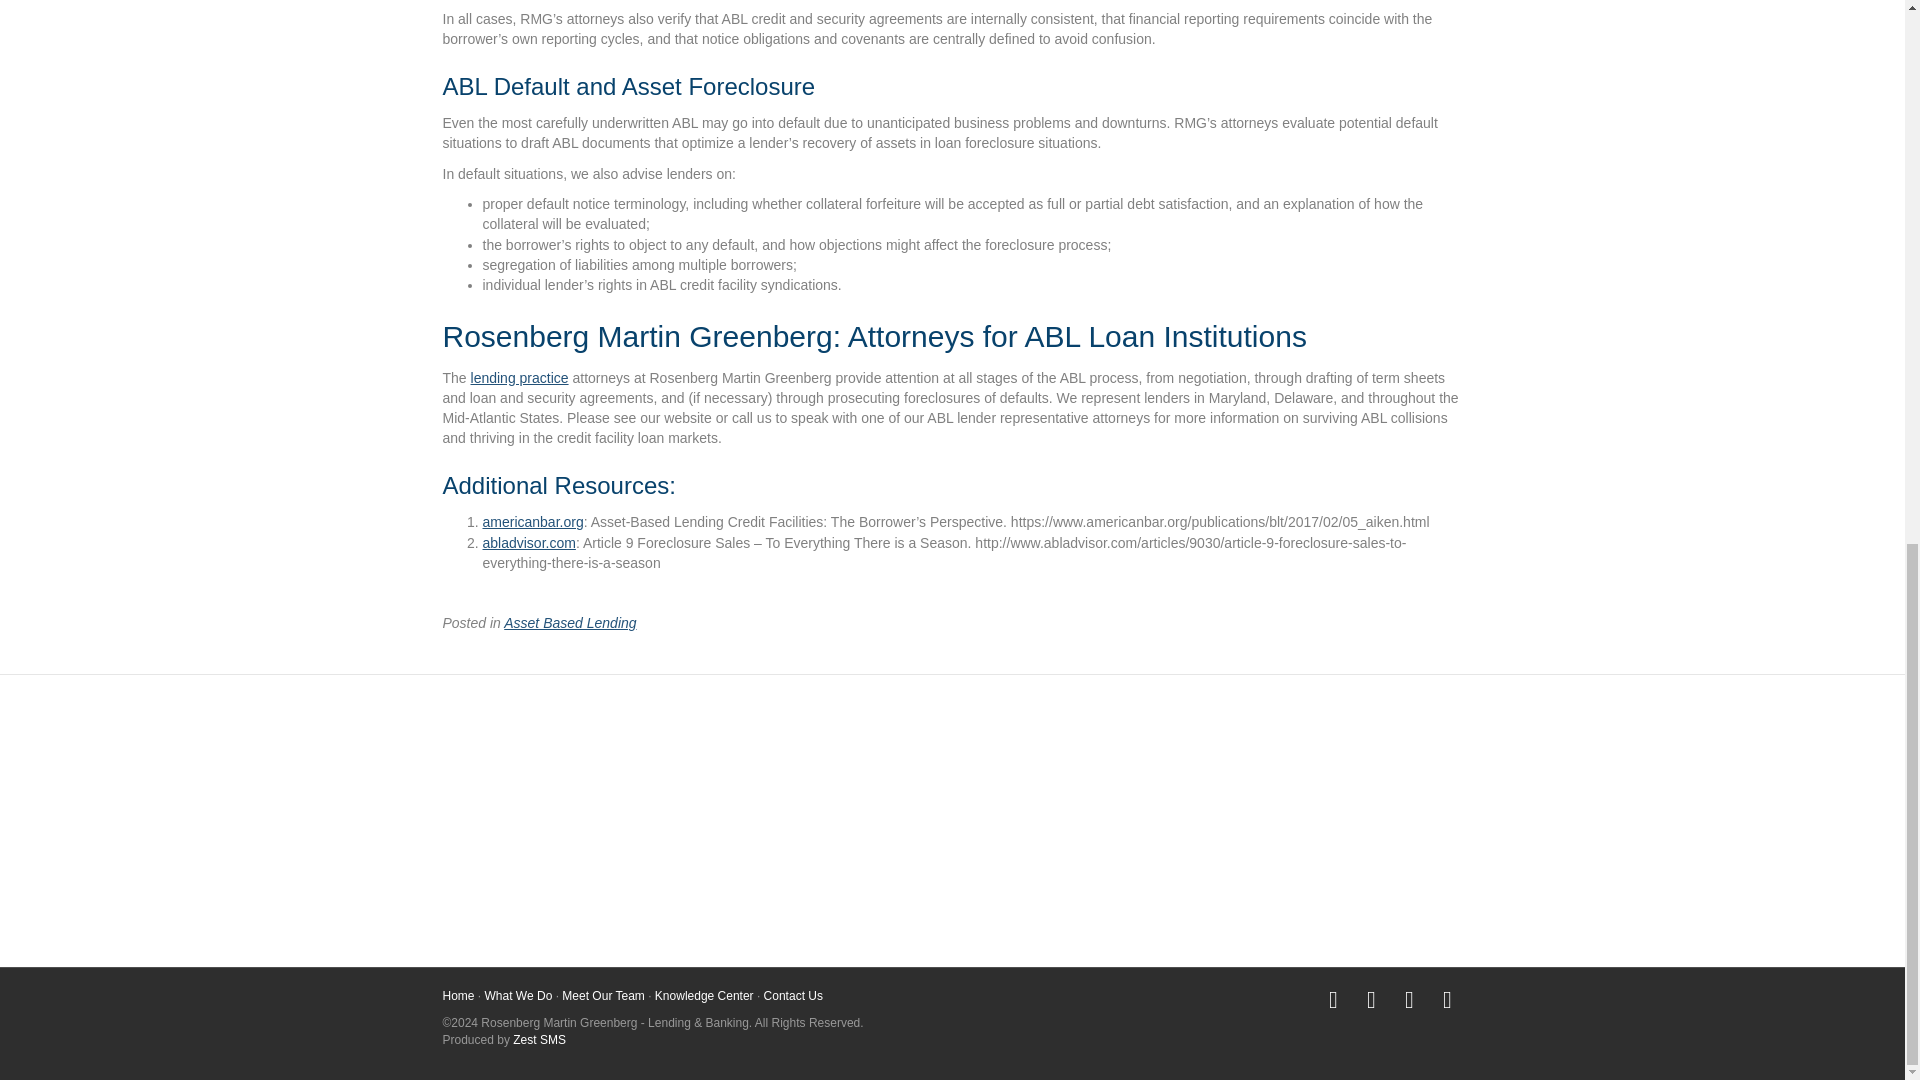  I want to click on Syndicated Loans, so click(1304, 866).